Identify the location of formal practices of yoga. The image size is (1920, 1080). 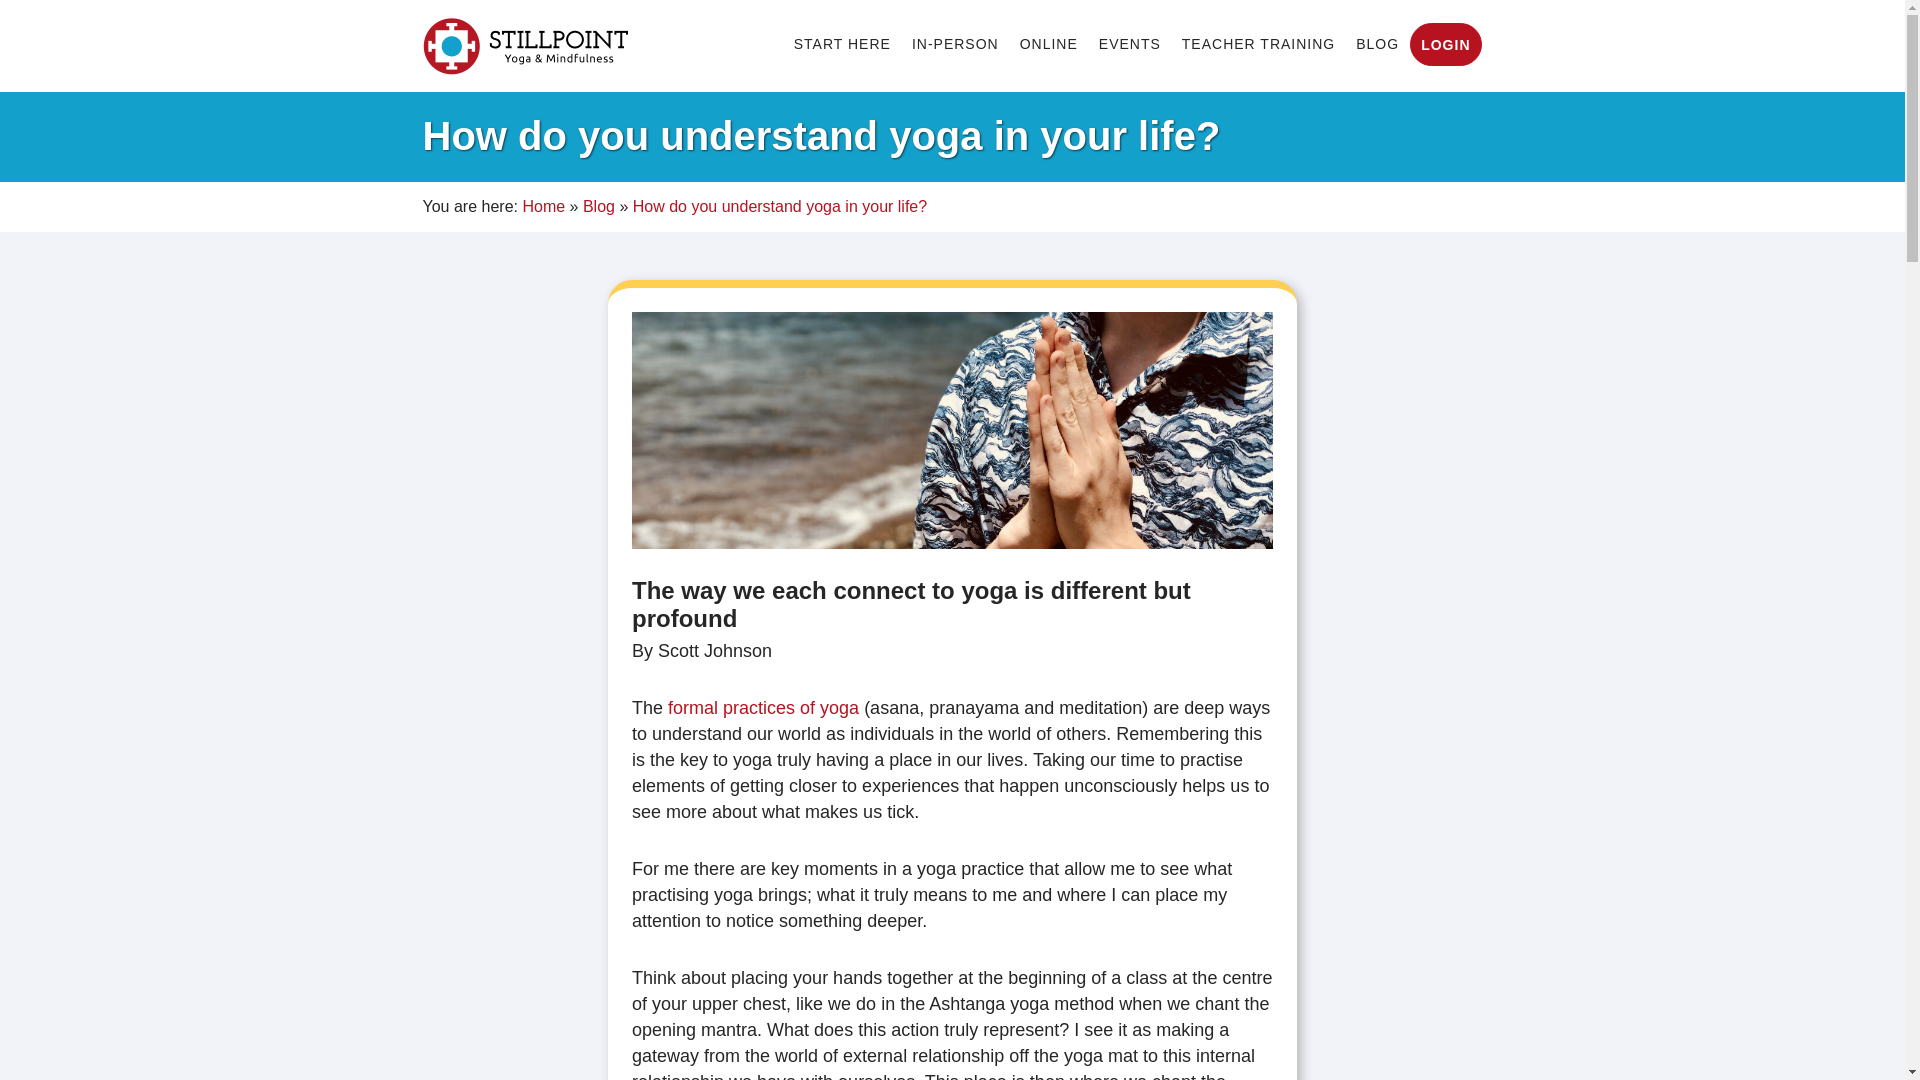
(763, 708).